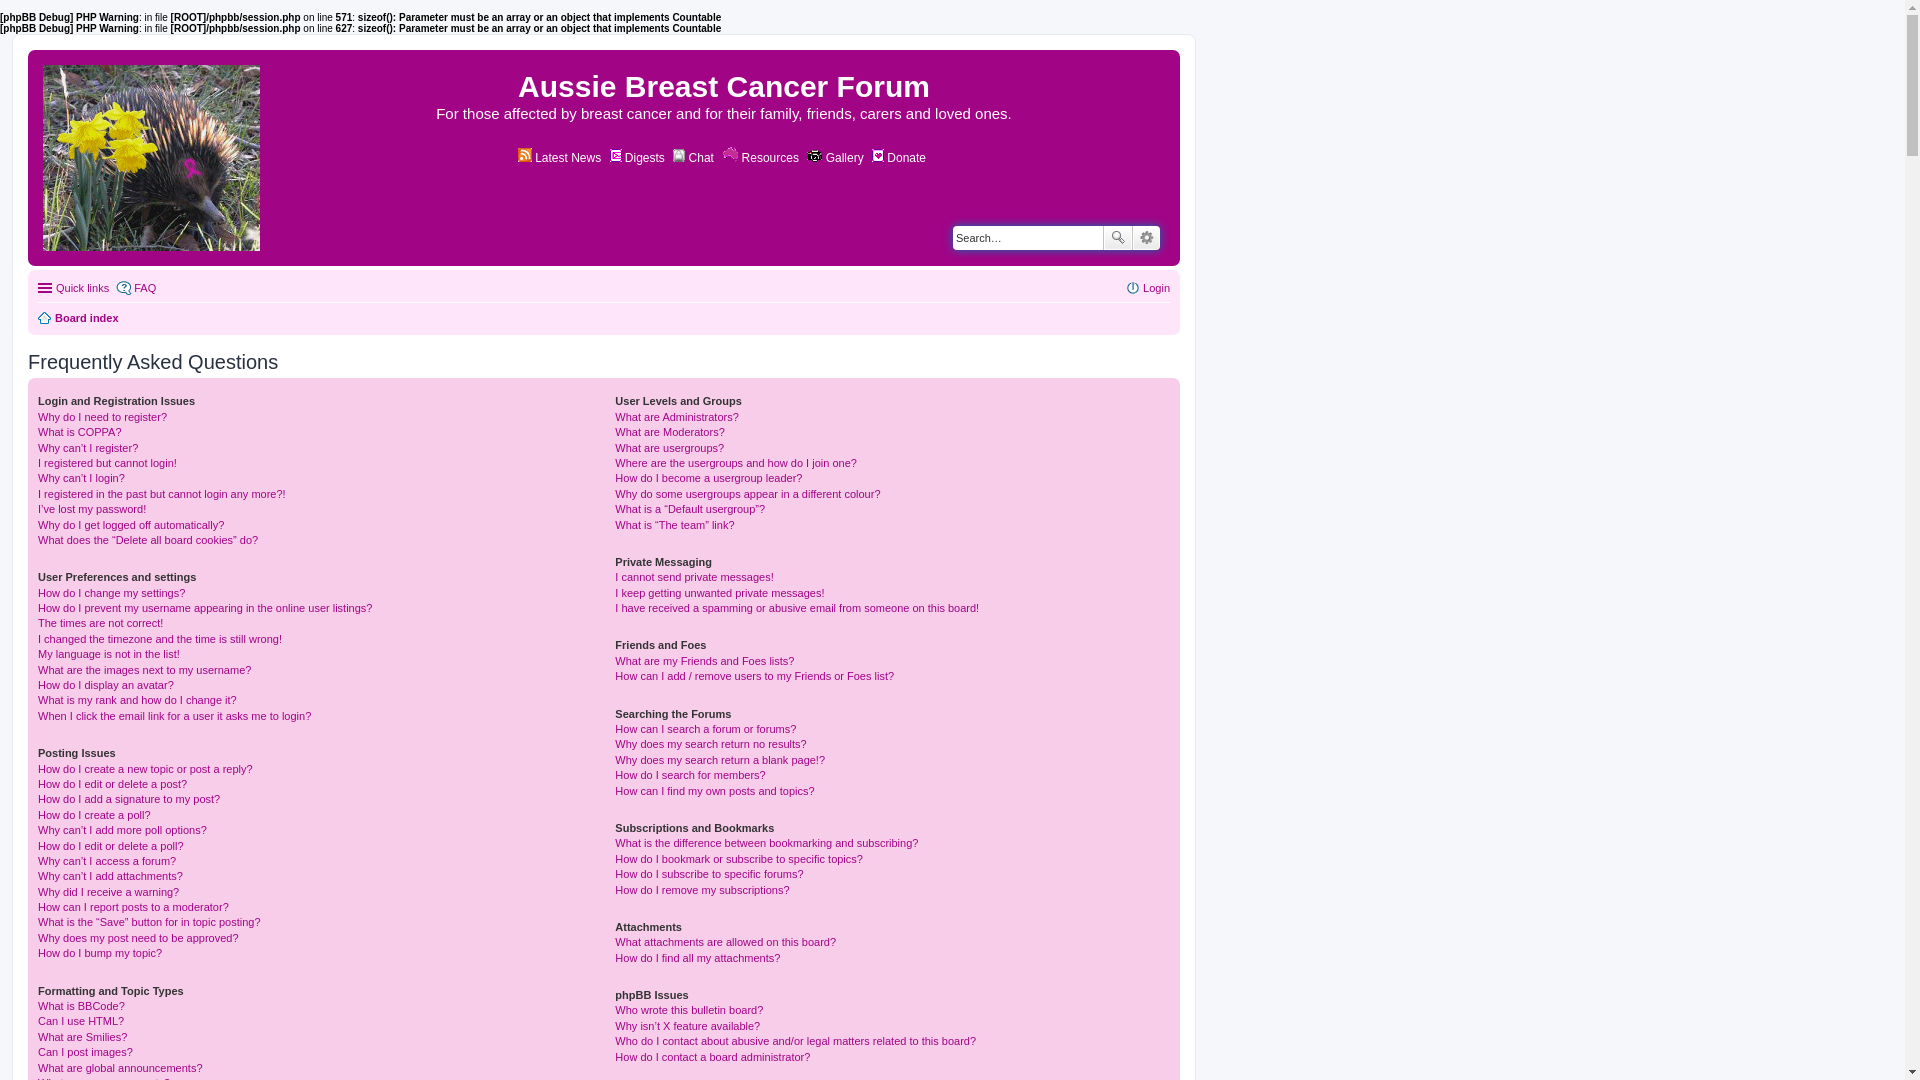 Image resolution: width=1920 pixels, height=1080 pixels. Describe the element at coordinates (174, 716) in the screenshot. I see `When I click the email link for a user it asks me to login?` at that location.